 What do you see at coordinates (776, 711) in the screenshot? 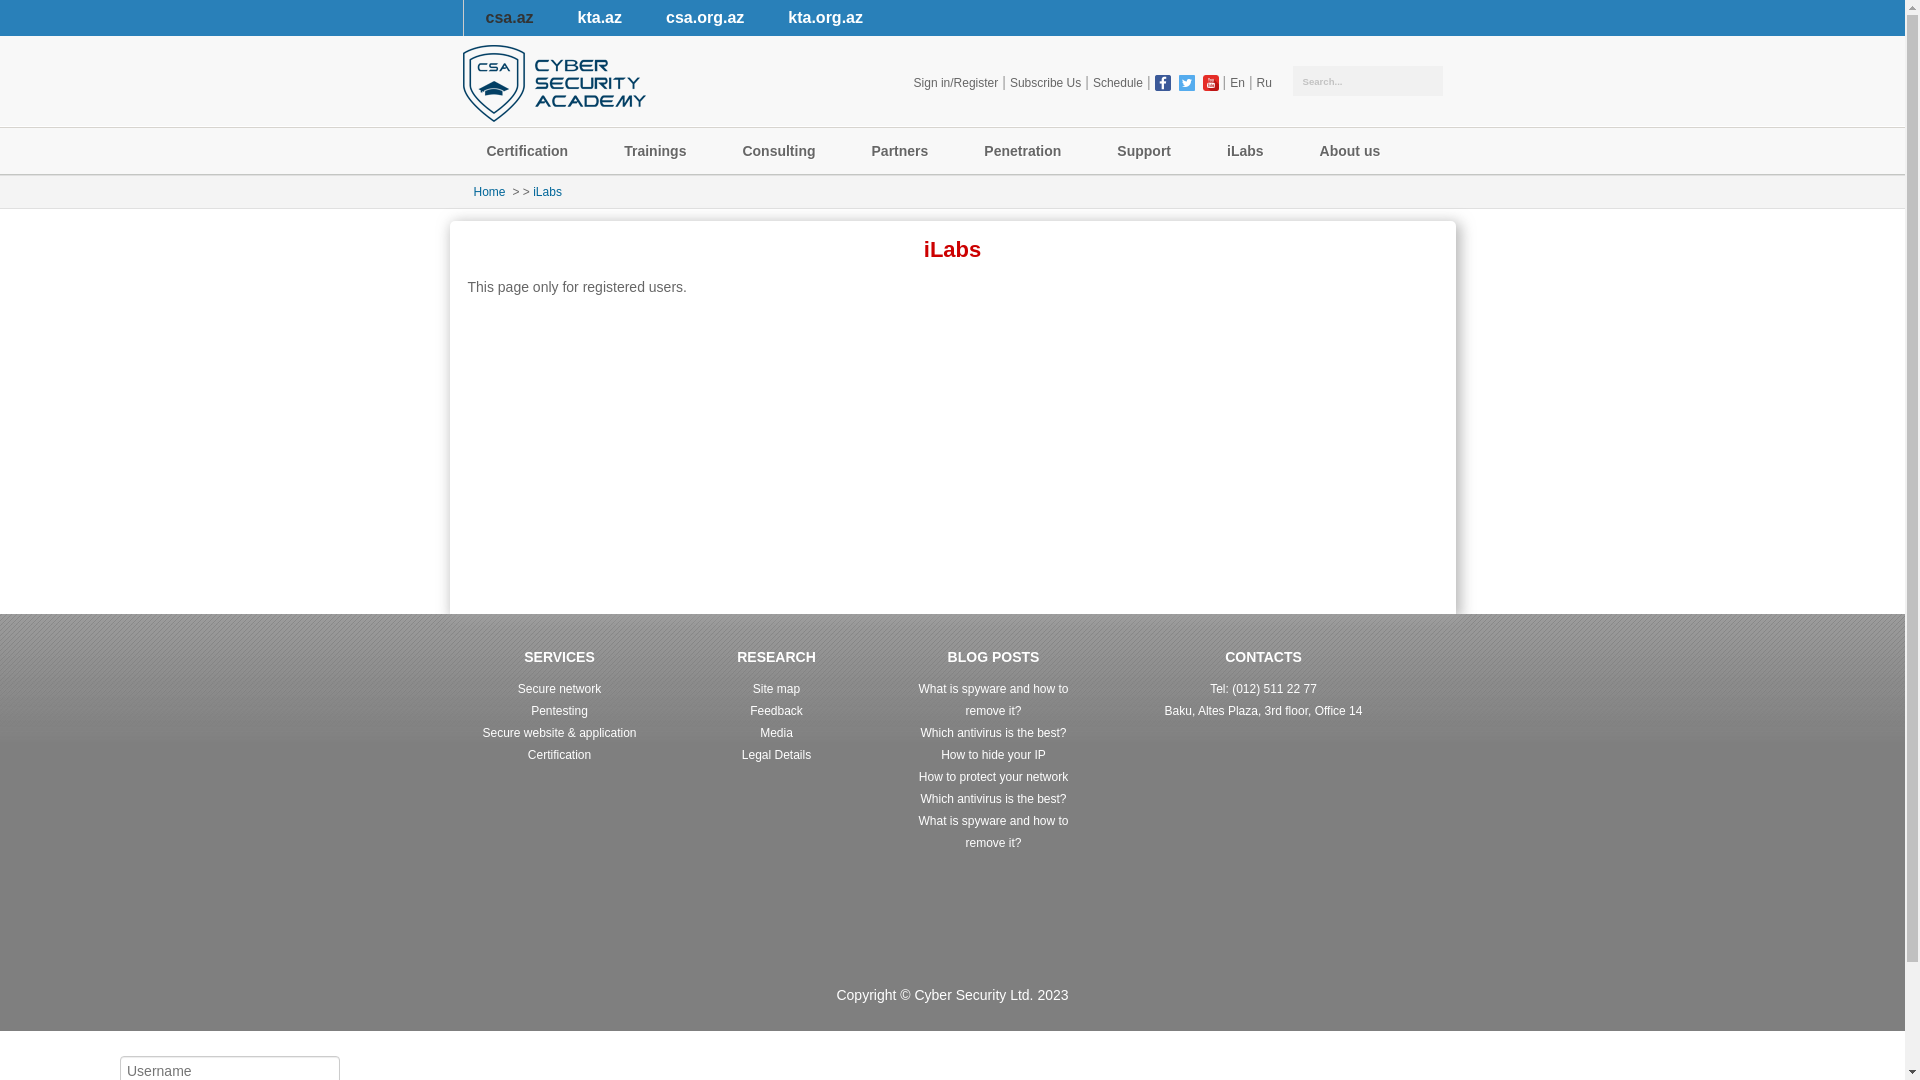
I see `Feedback` at bounding box center [776, 711].